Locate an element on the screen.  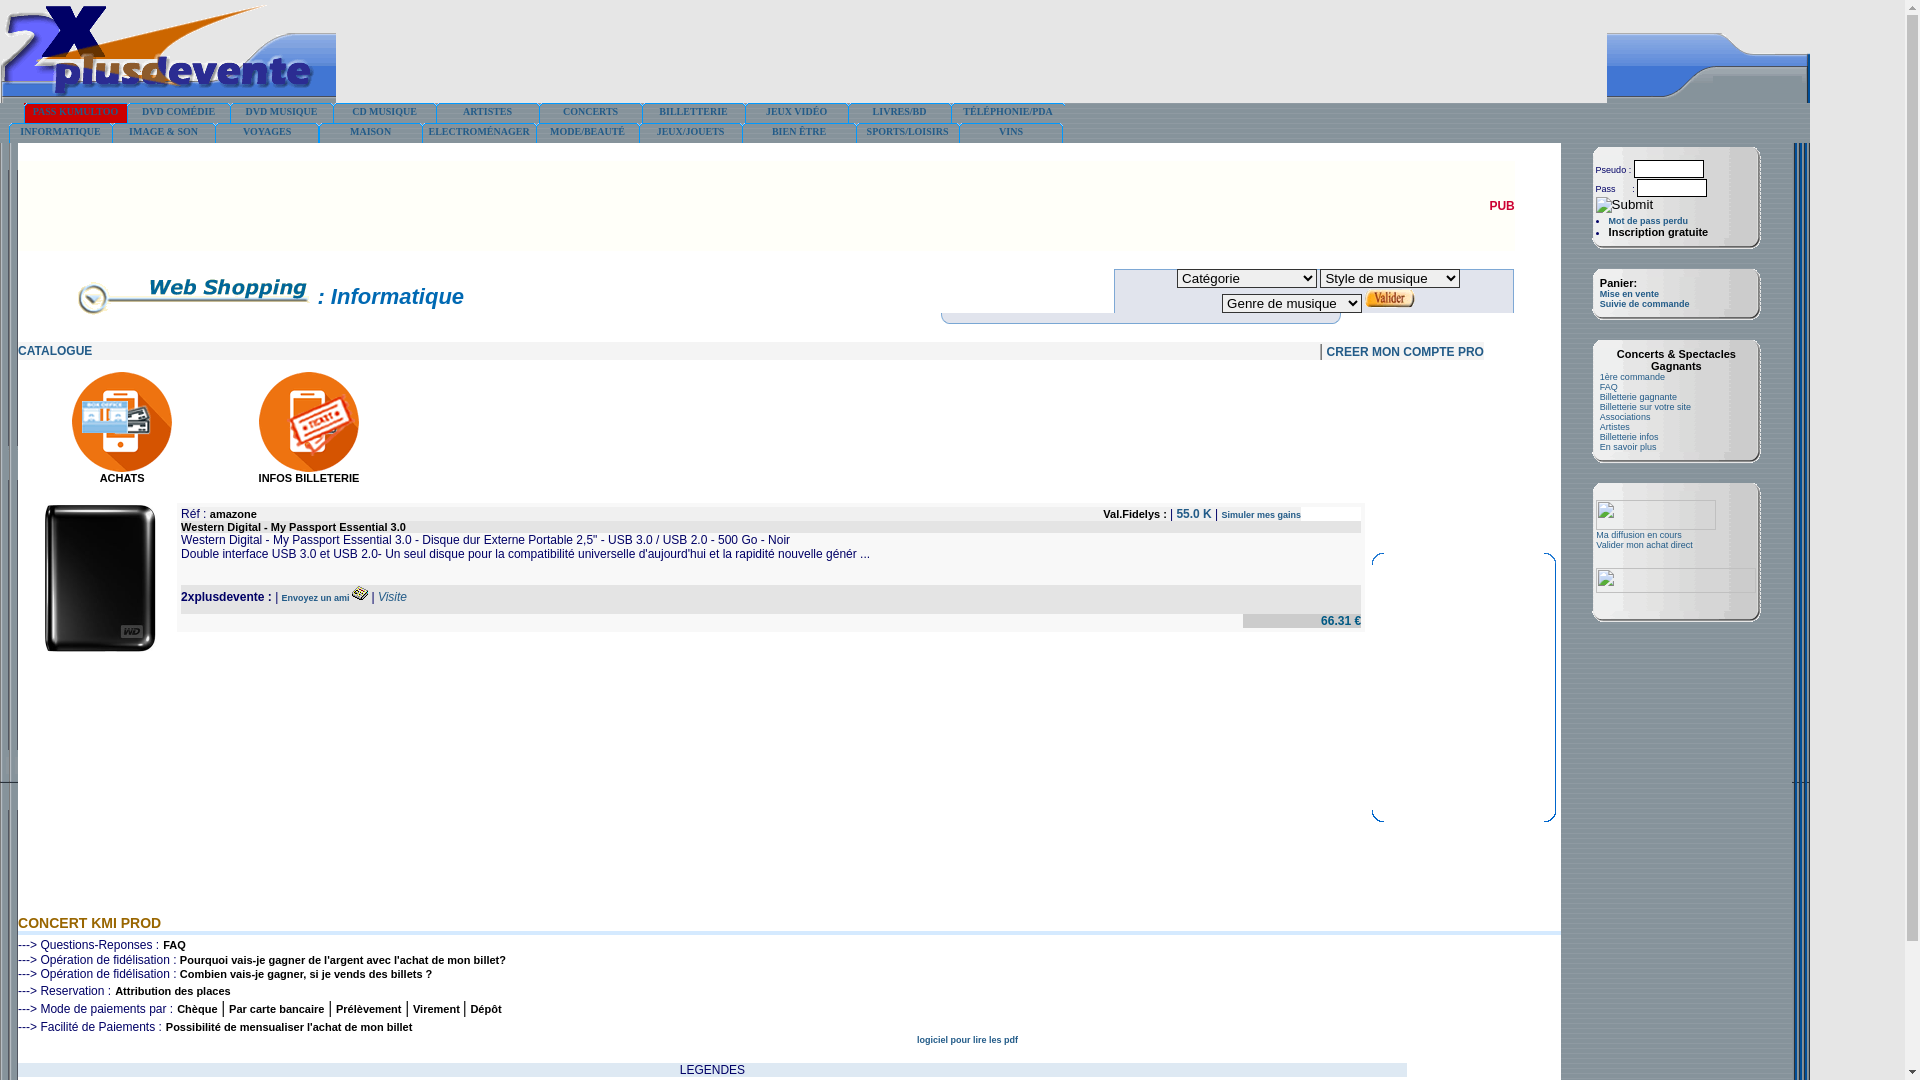
VOYAGES is located at coordinates (267, 133).